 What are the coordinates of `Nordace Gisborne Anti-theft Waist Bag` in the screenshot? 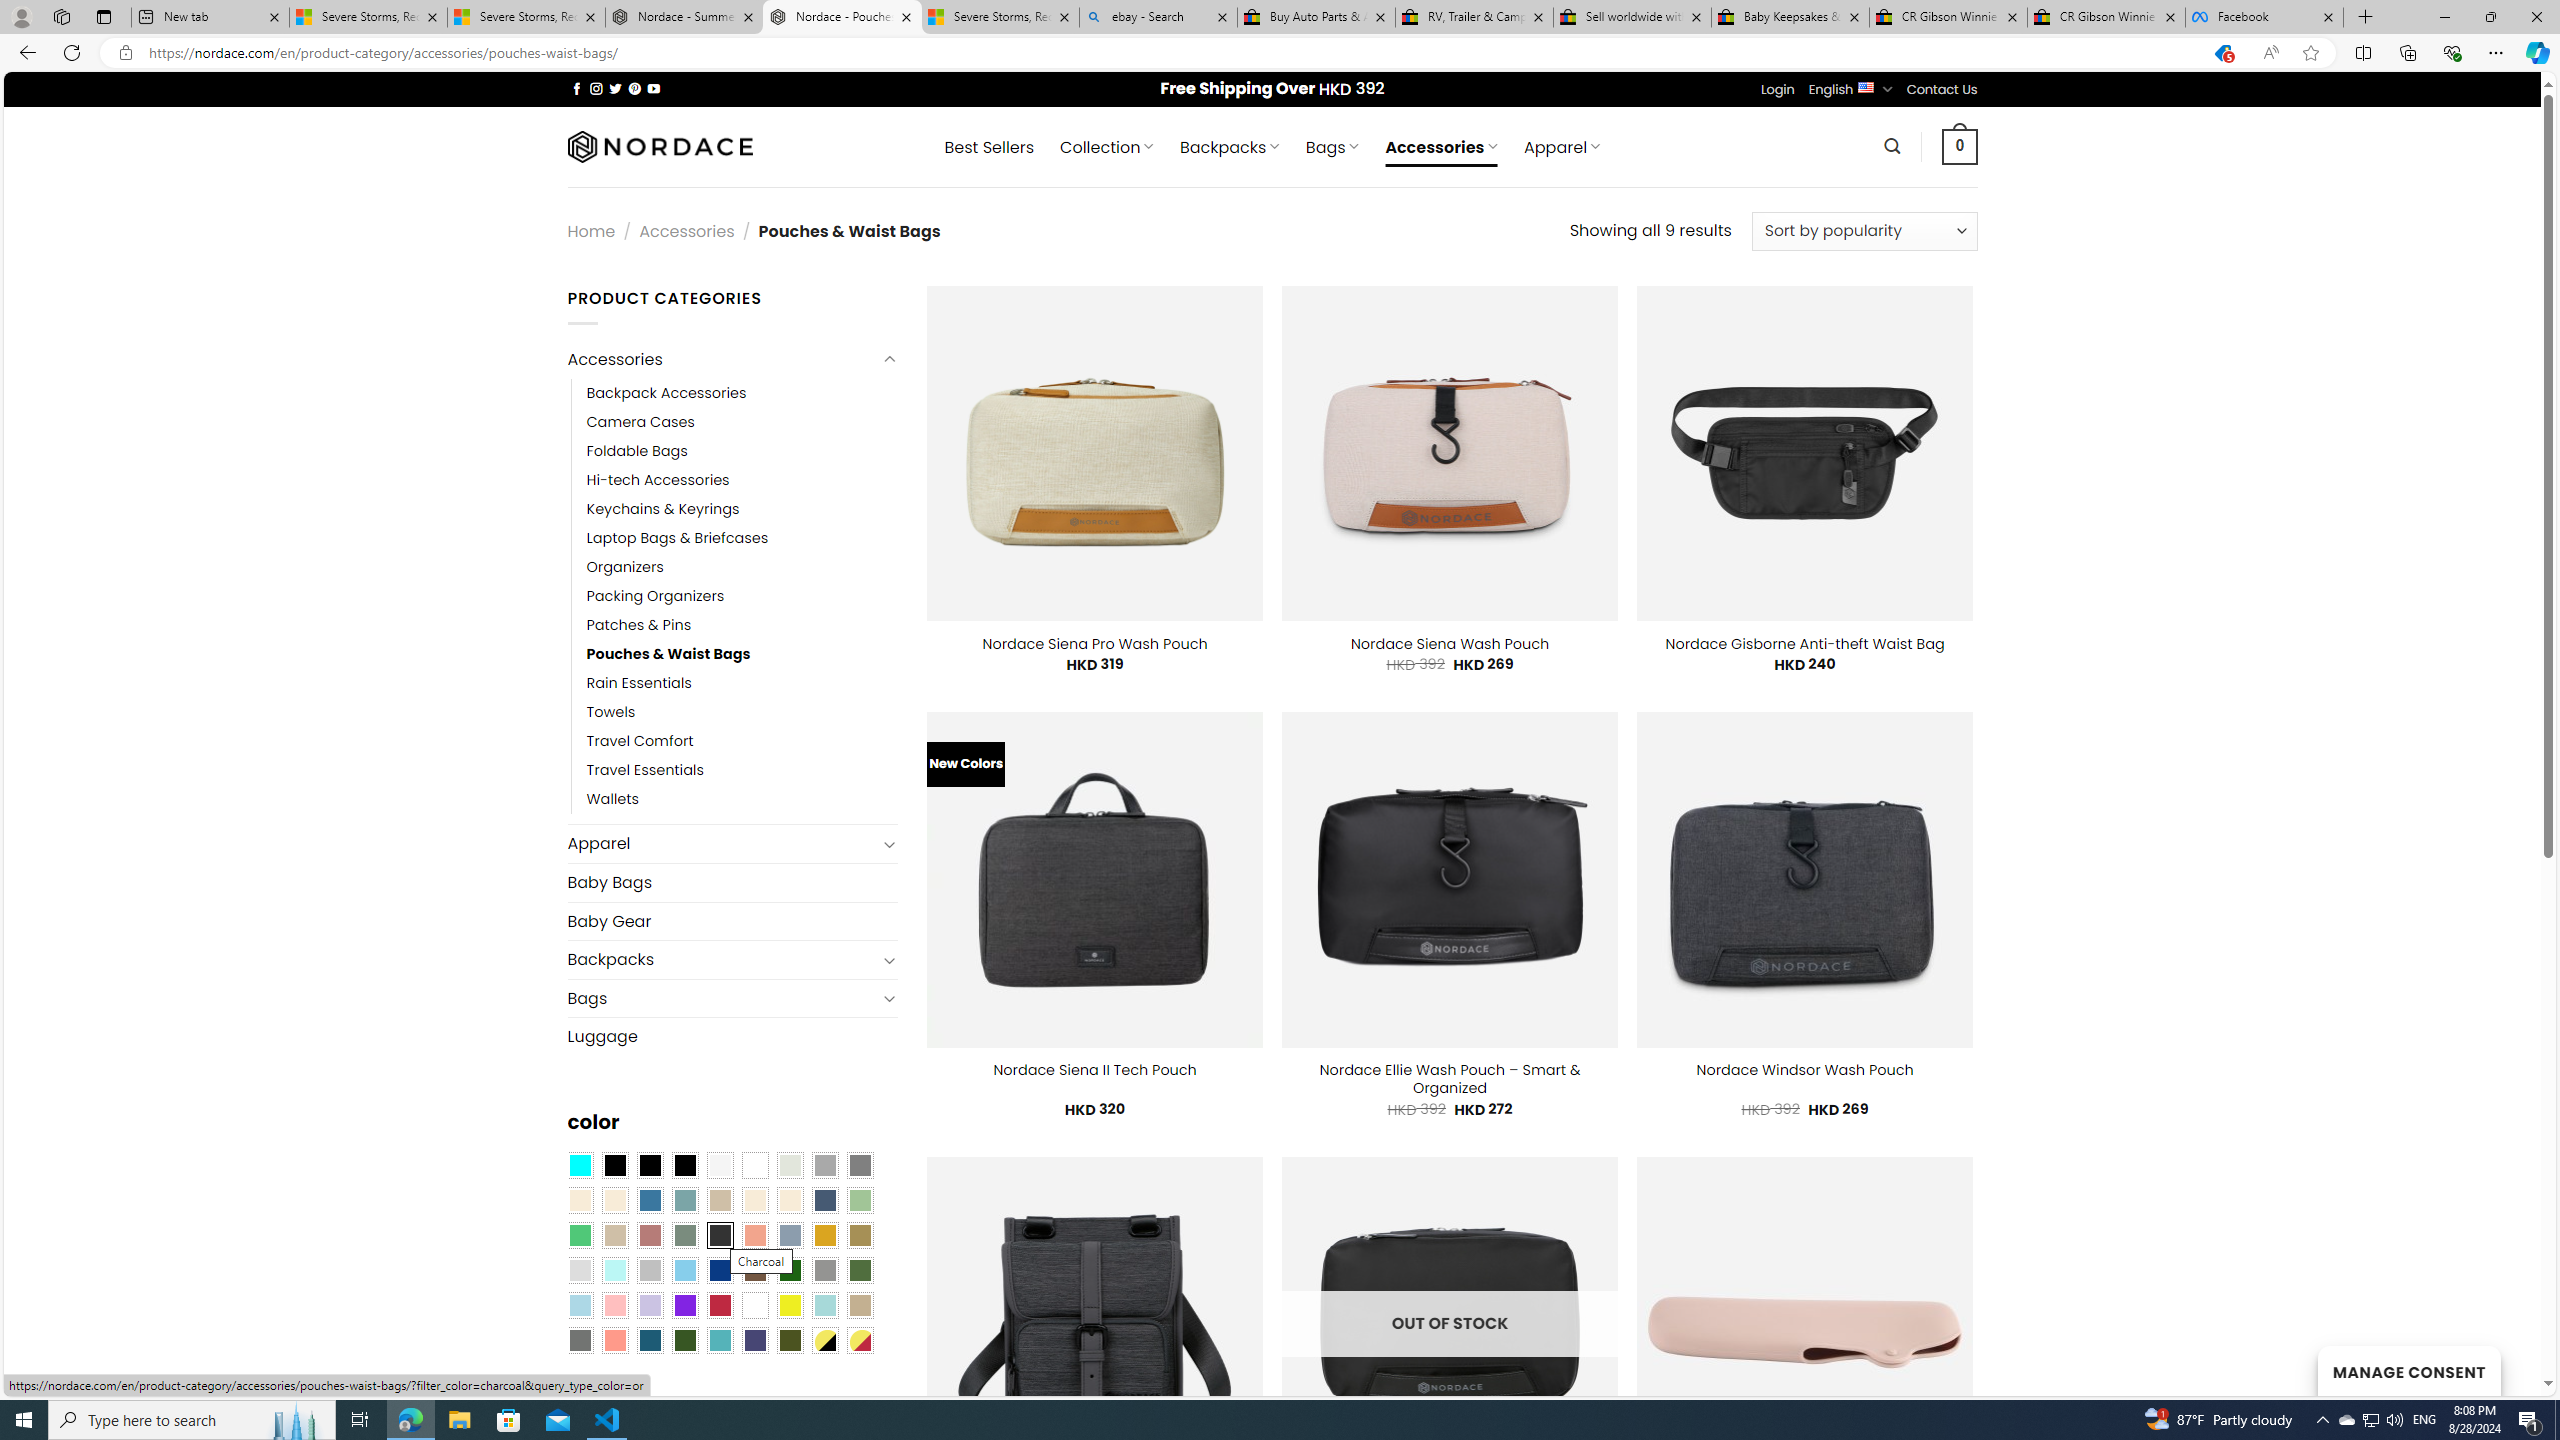 It's located at (1804, 643).